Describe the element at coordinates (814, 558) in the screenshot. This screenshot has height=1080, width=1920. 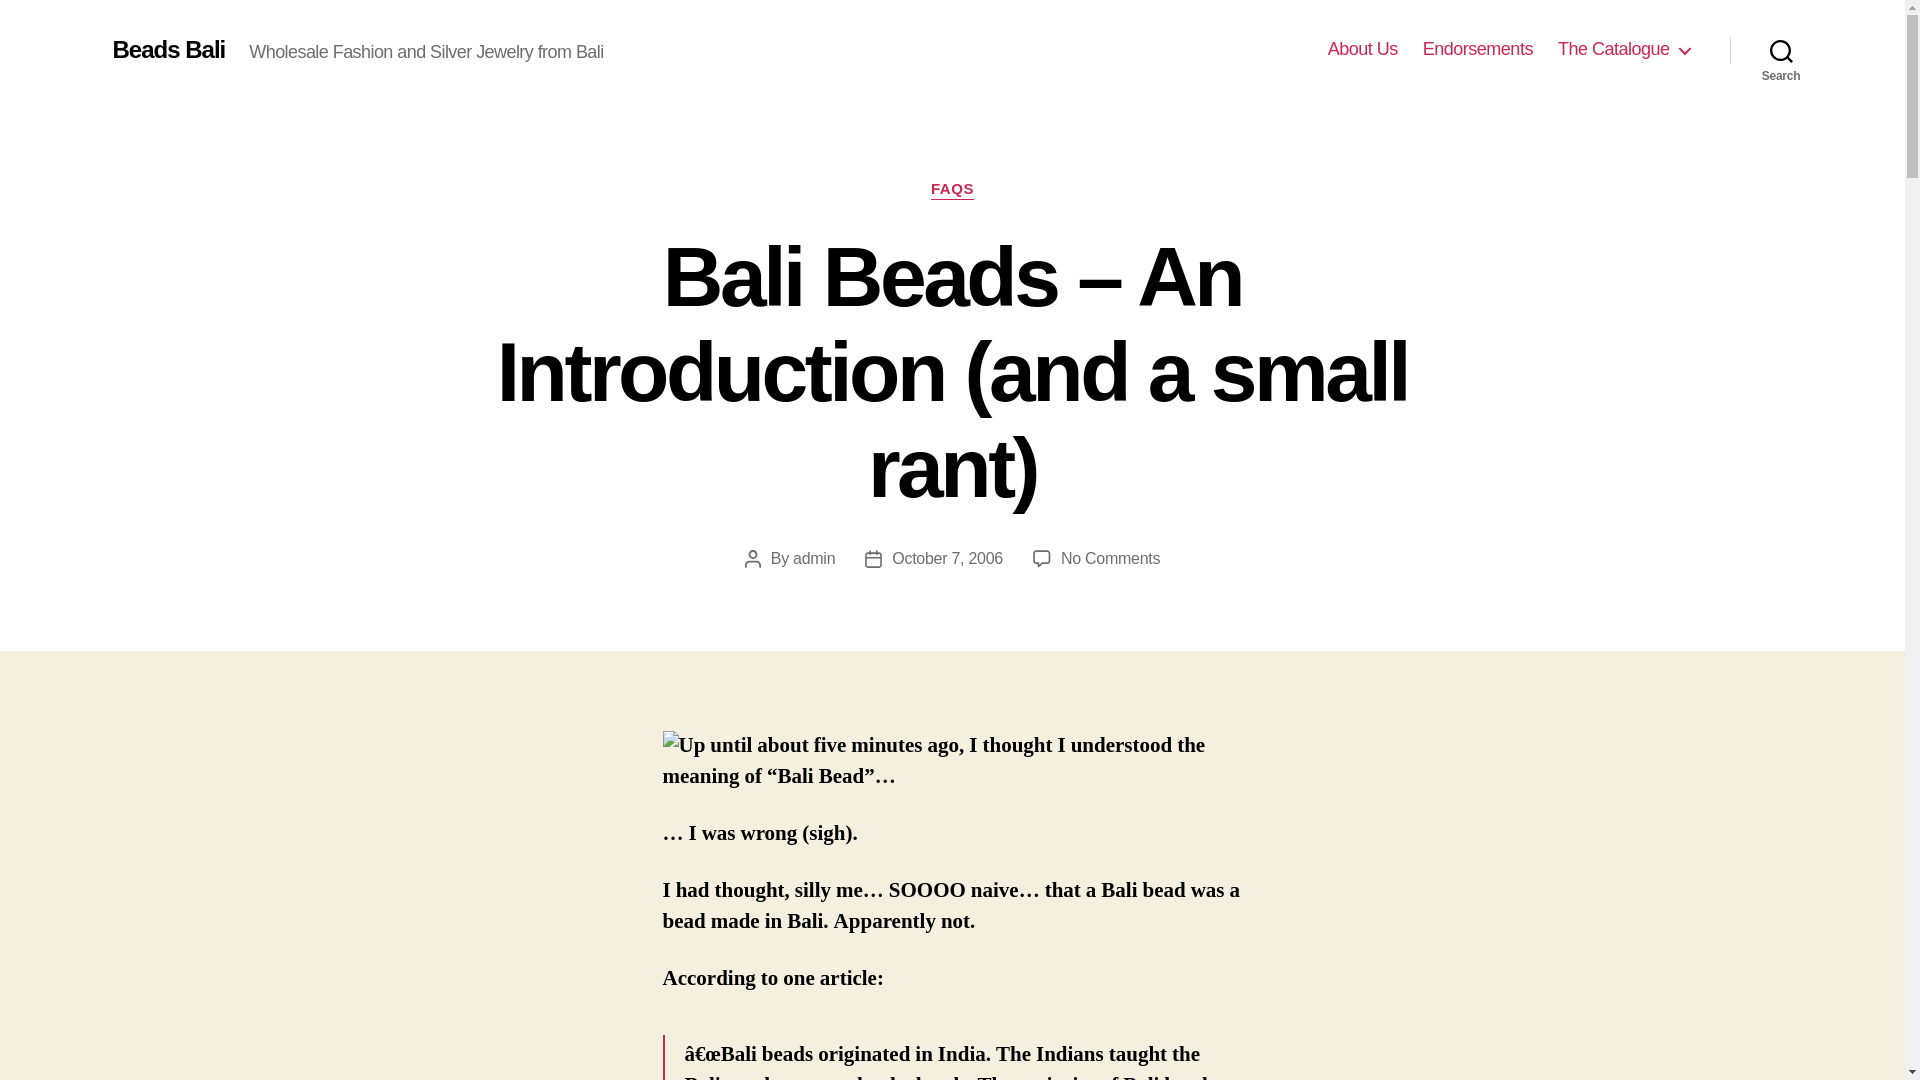
I see `admin` at that location.